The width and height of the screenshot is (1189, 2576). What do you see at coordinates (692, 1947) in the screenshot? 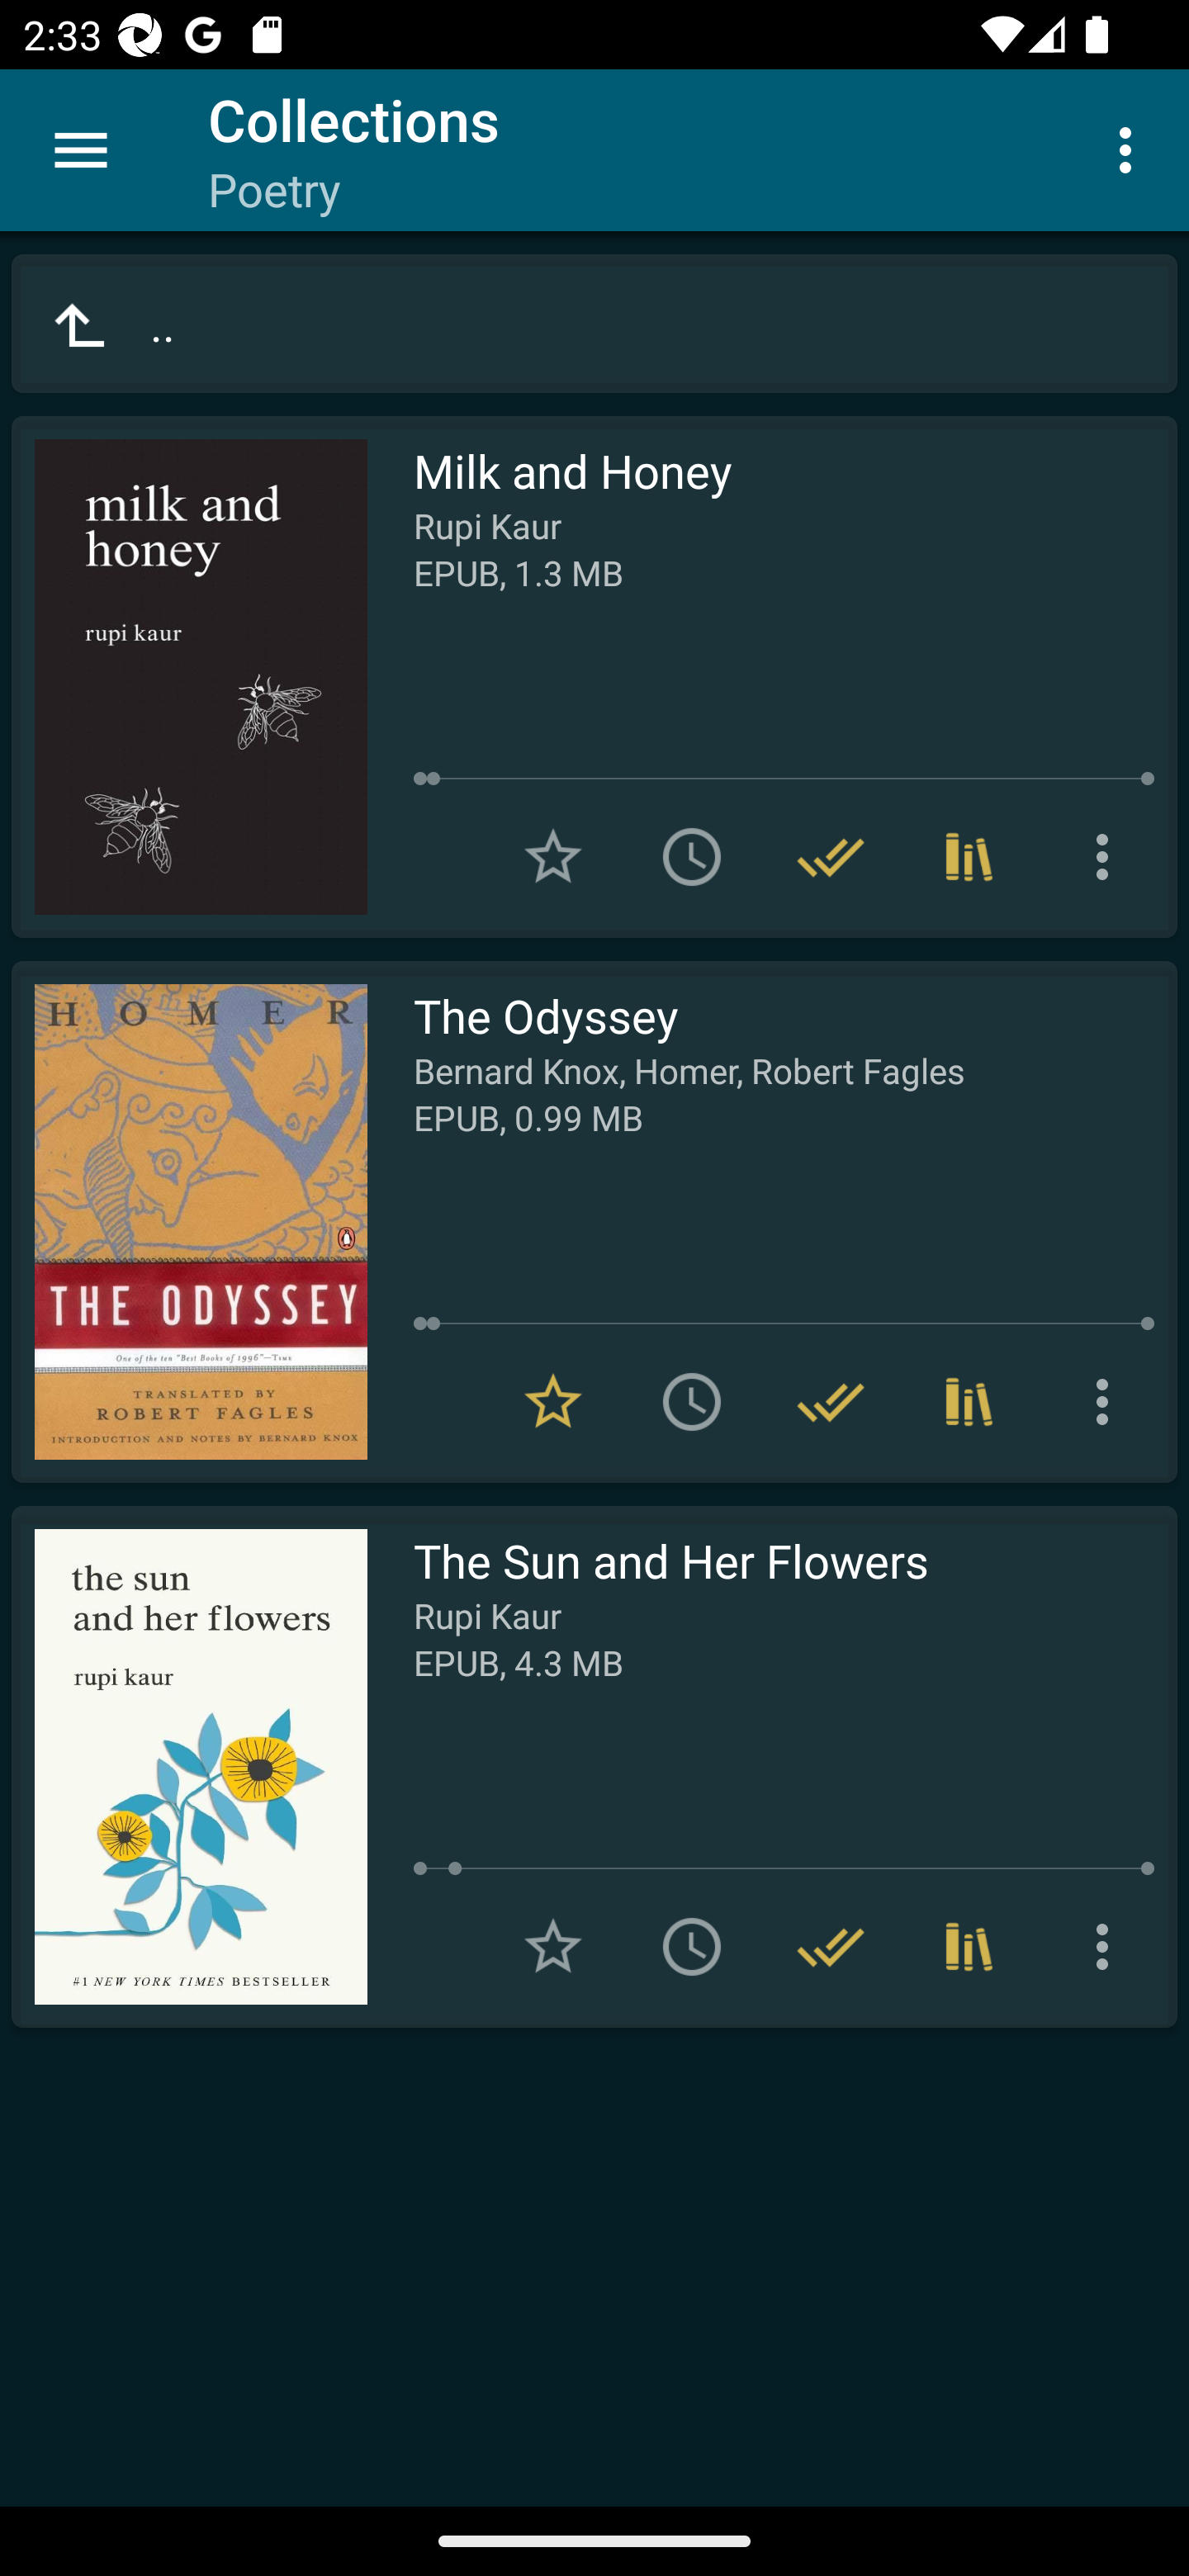
I see `Add to To read` at bounding box center [692, 1947].